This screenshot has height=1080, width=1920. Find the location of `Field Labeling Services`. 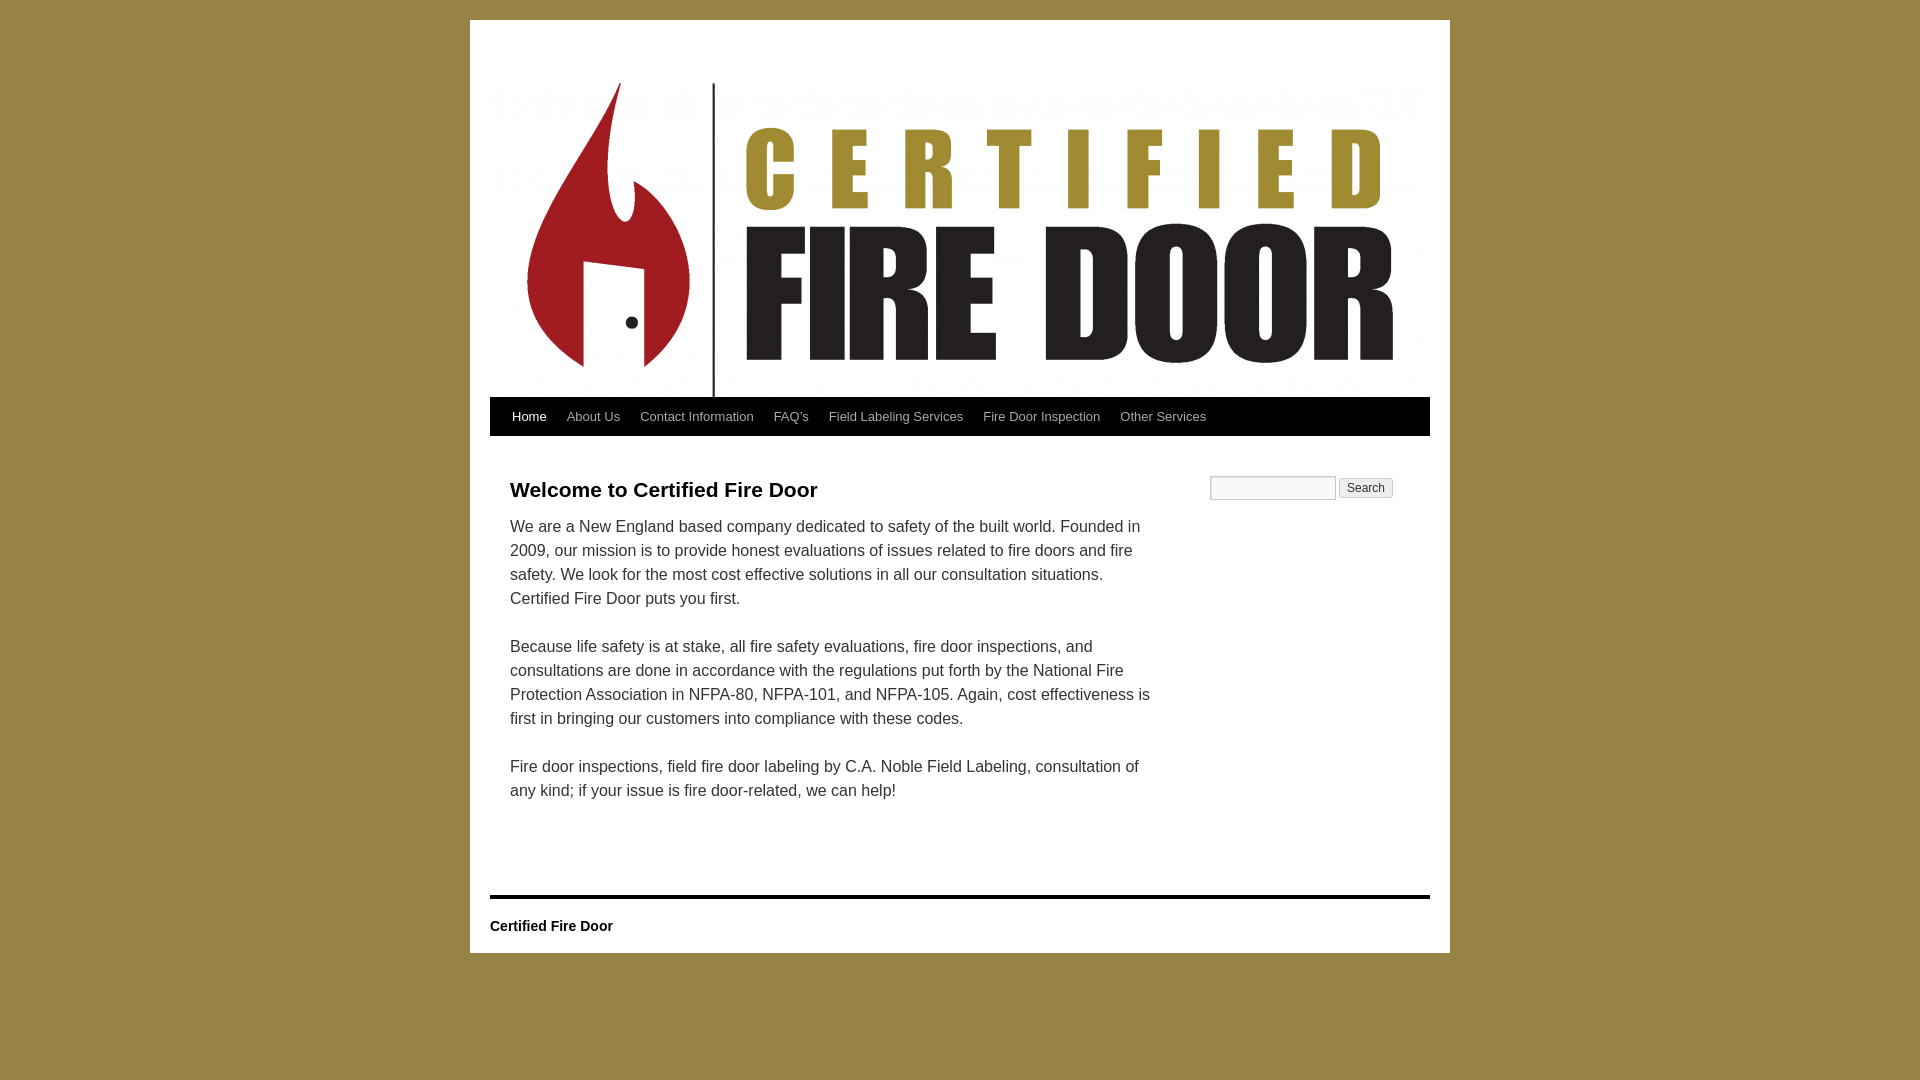

Field Labeling Services is located at coordinates (896, 417).